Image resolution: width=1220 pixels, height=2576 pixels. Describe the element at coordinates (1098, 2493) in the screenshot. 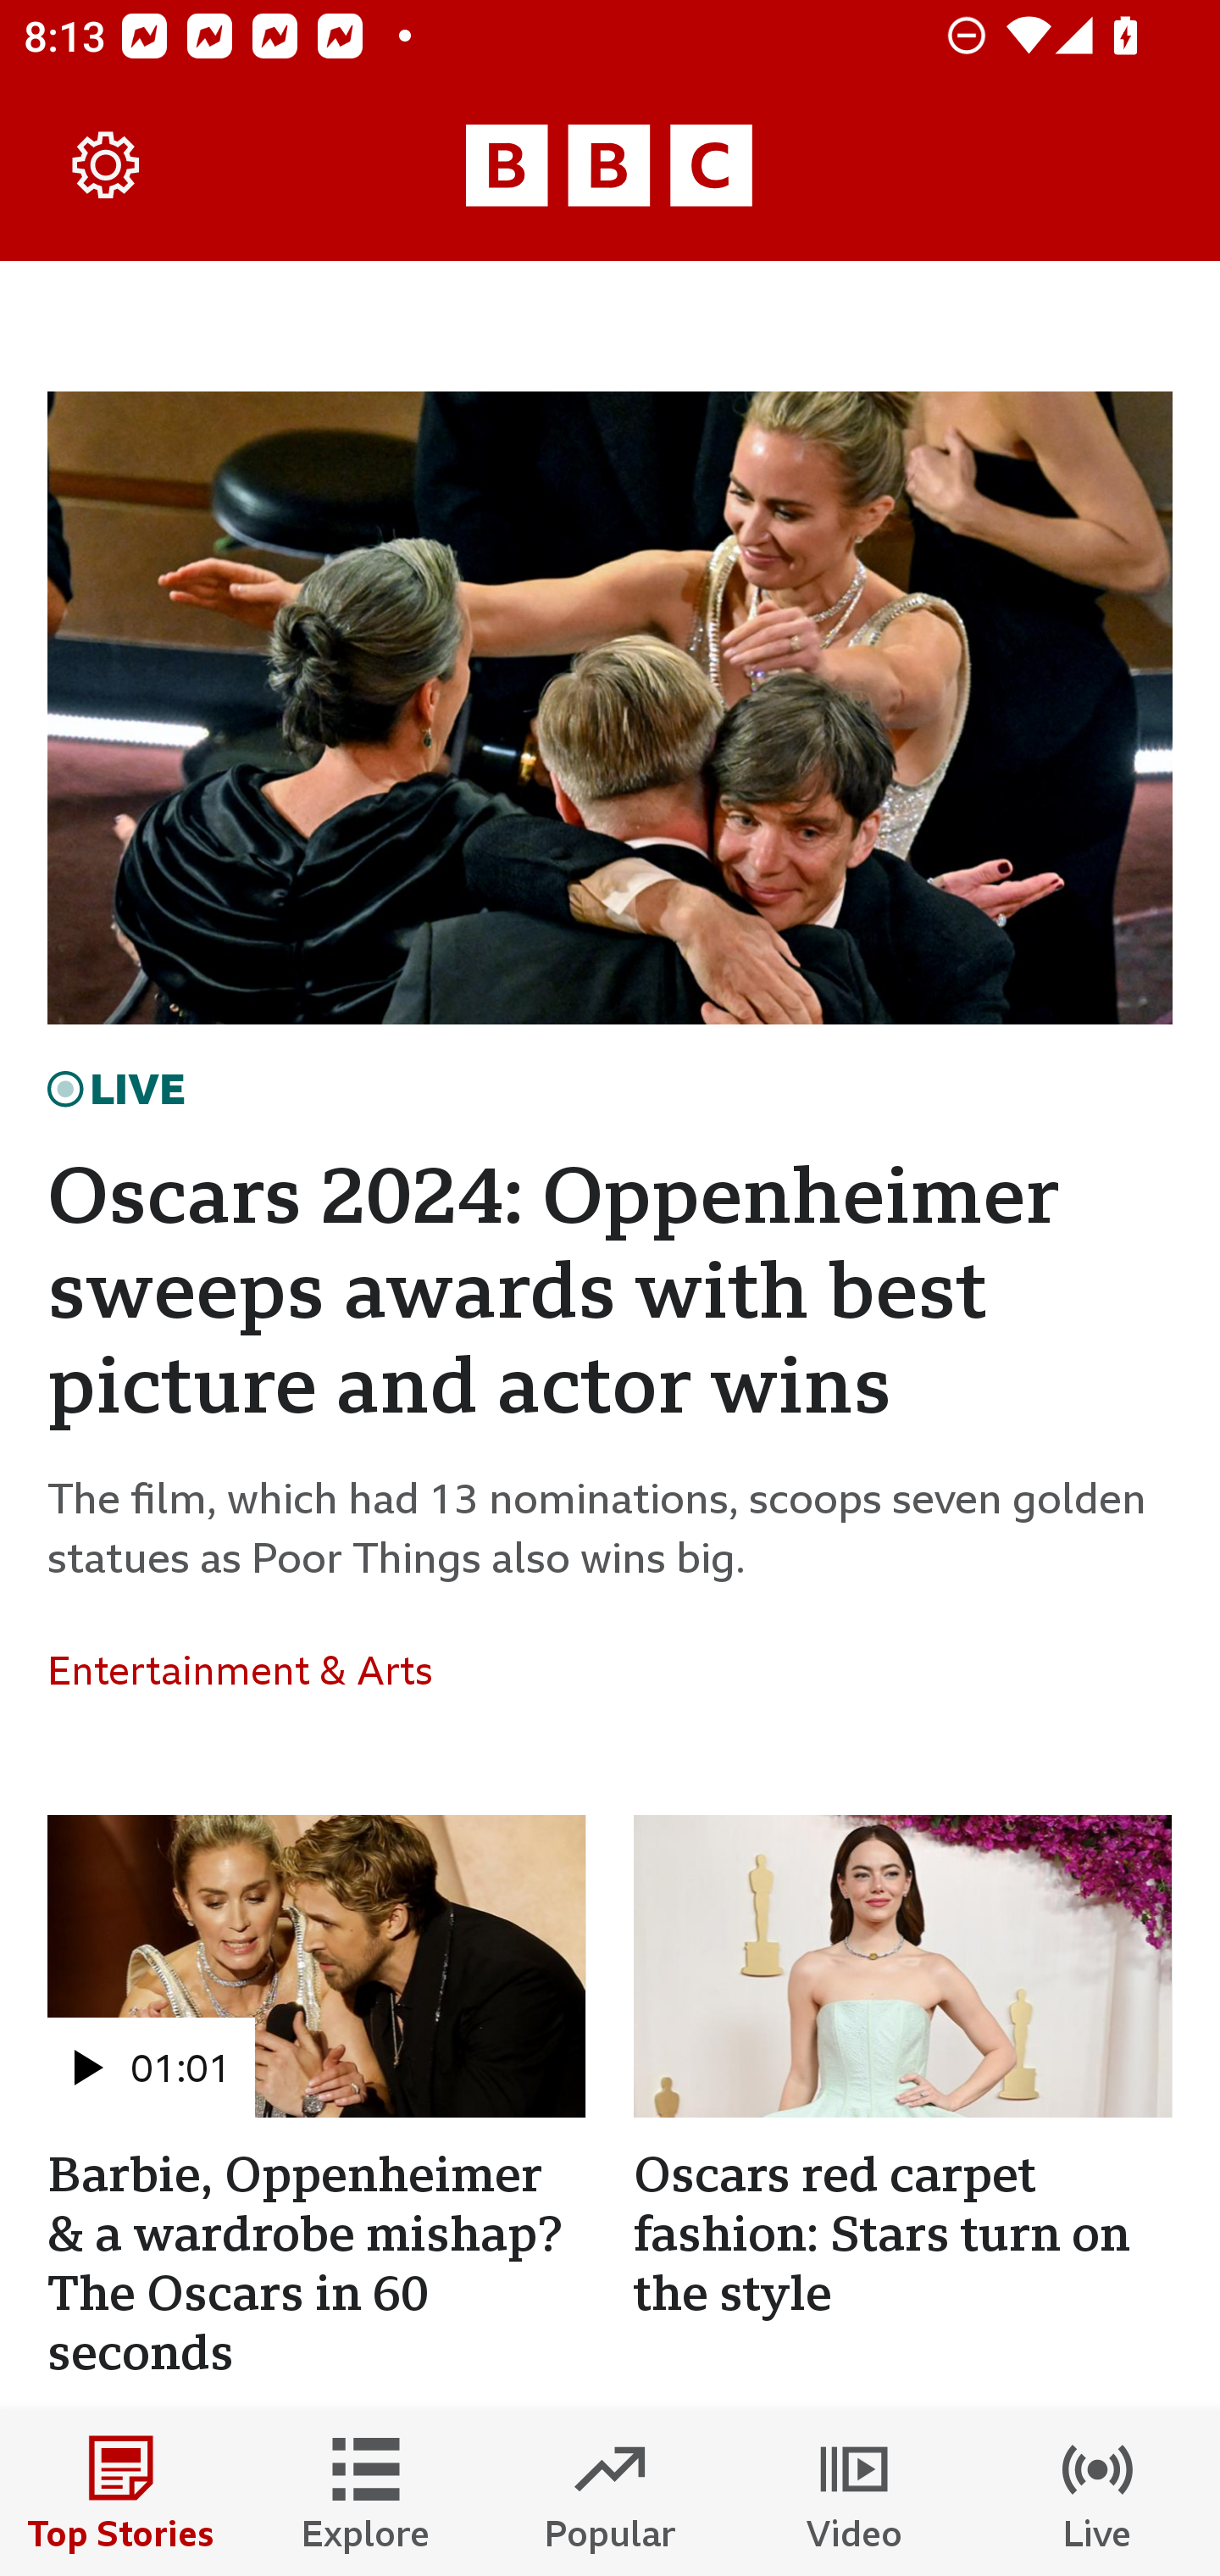

I see `Live` at that location.